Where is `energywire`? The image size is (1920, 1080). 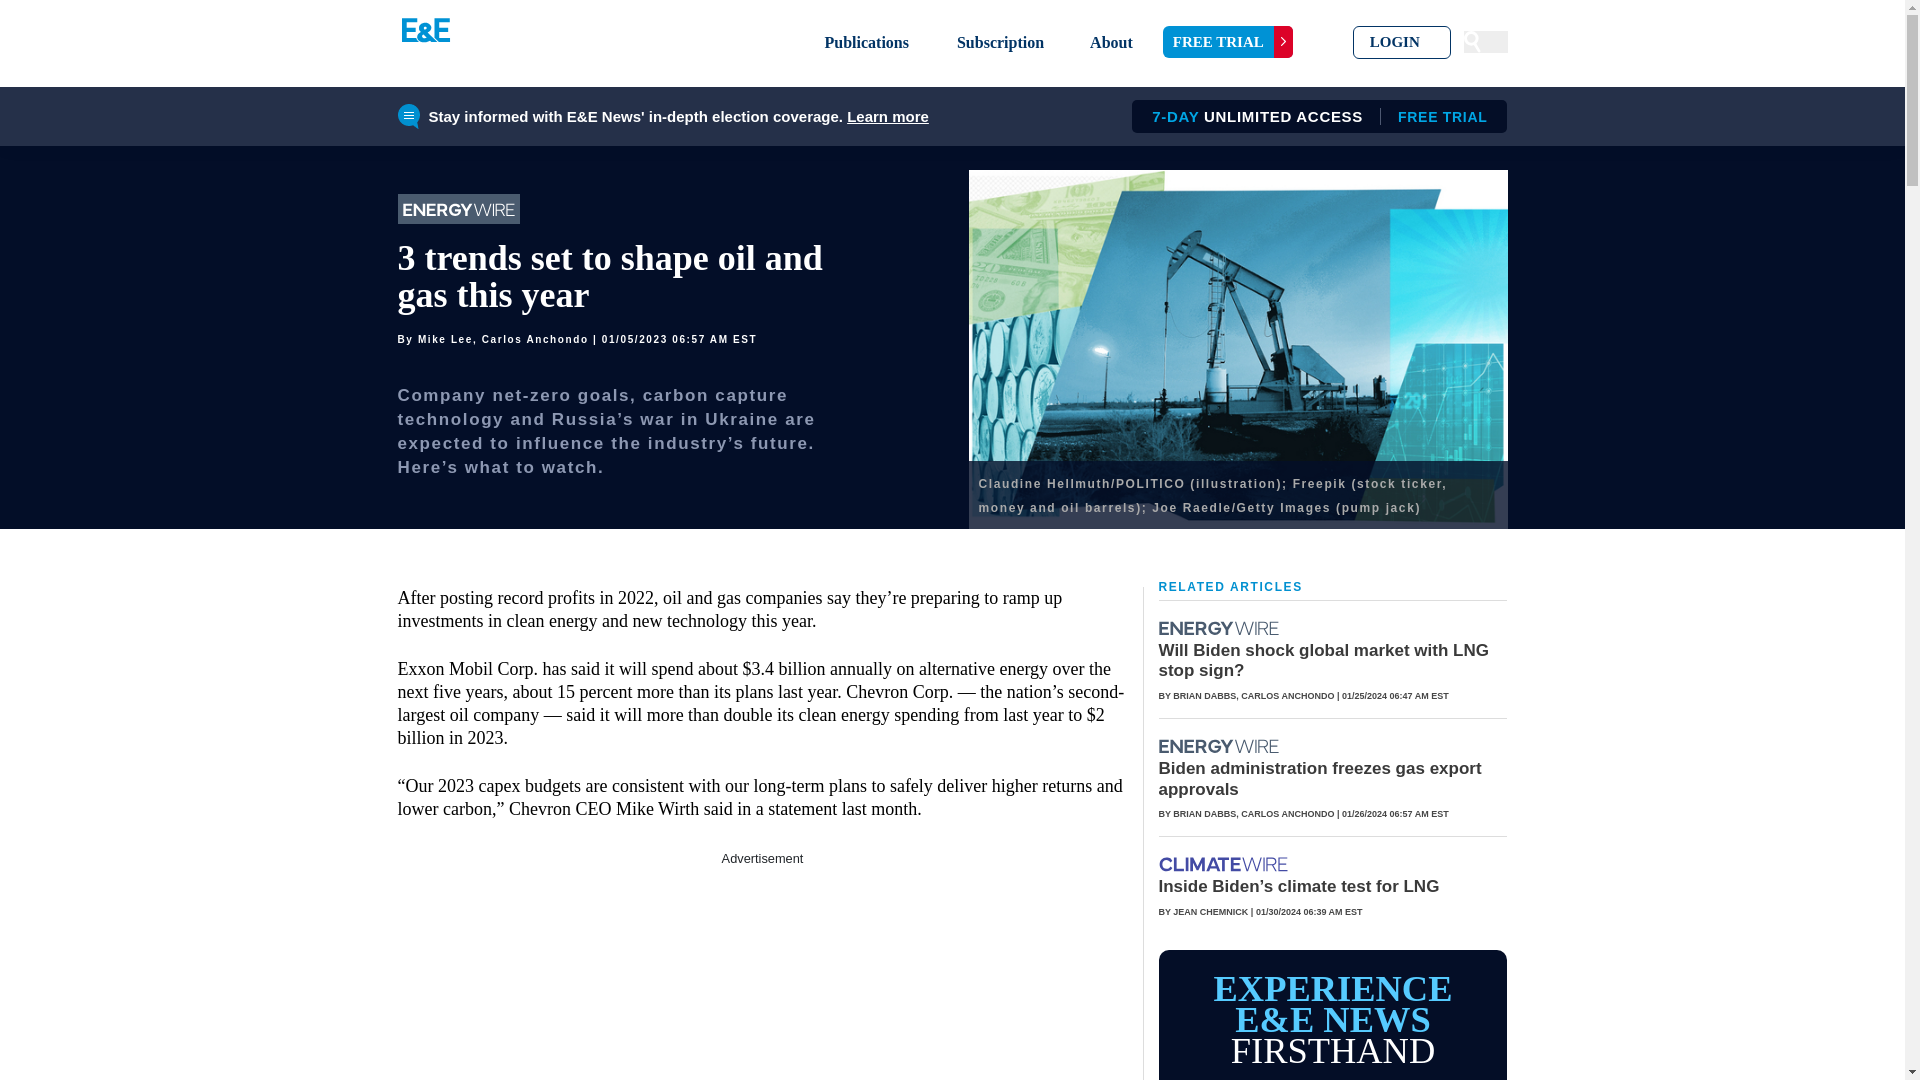 energywire is located at coordinates (1224, 864).